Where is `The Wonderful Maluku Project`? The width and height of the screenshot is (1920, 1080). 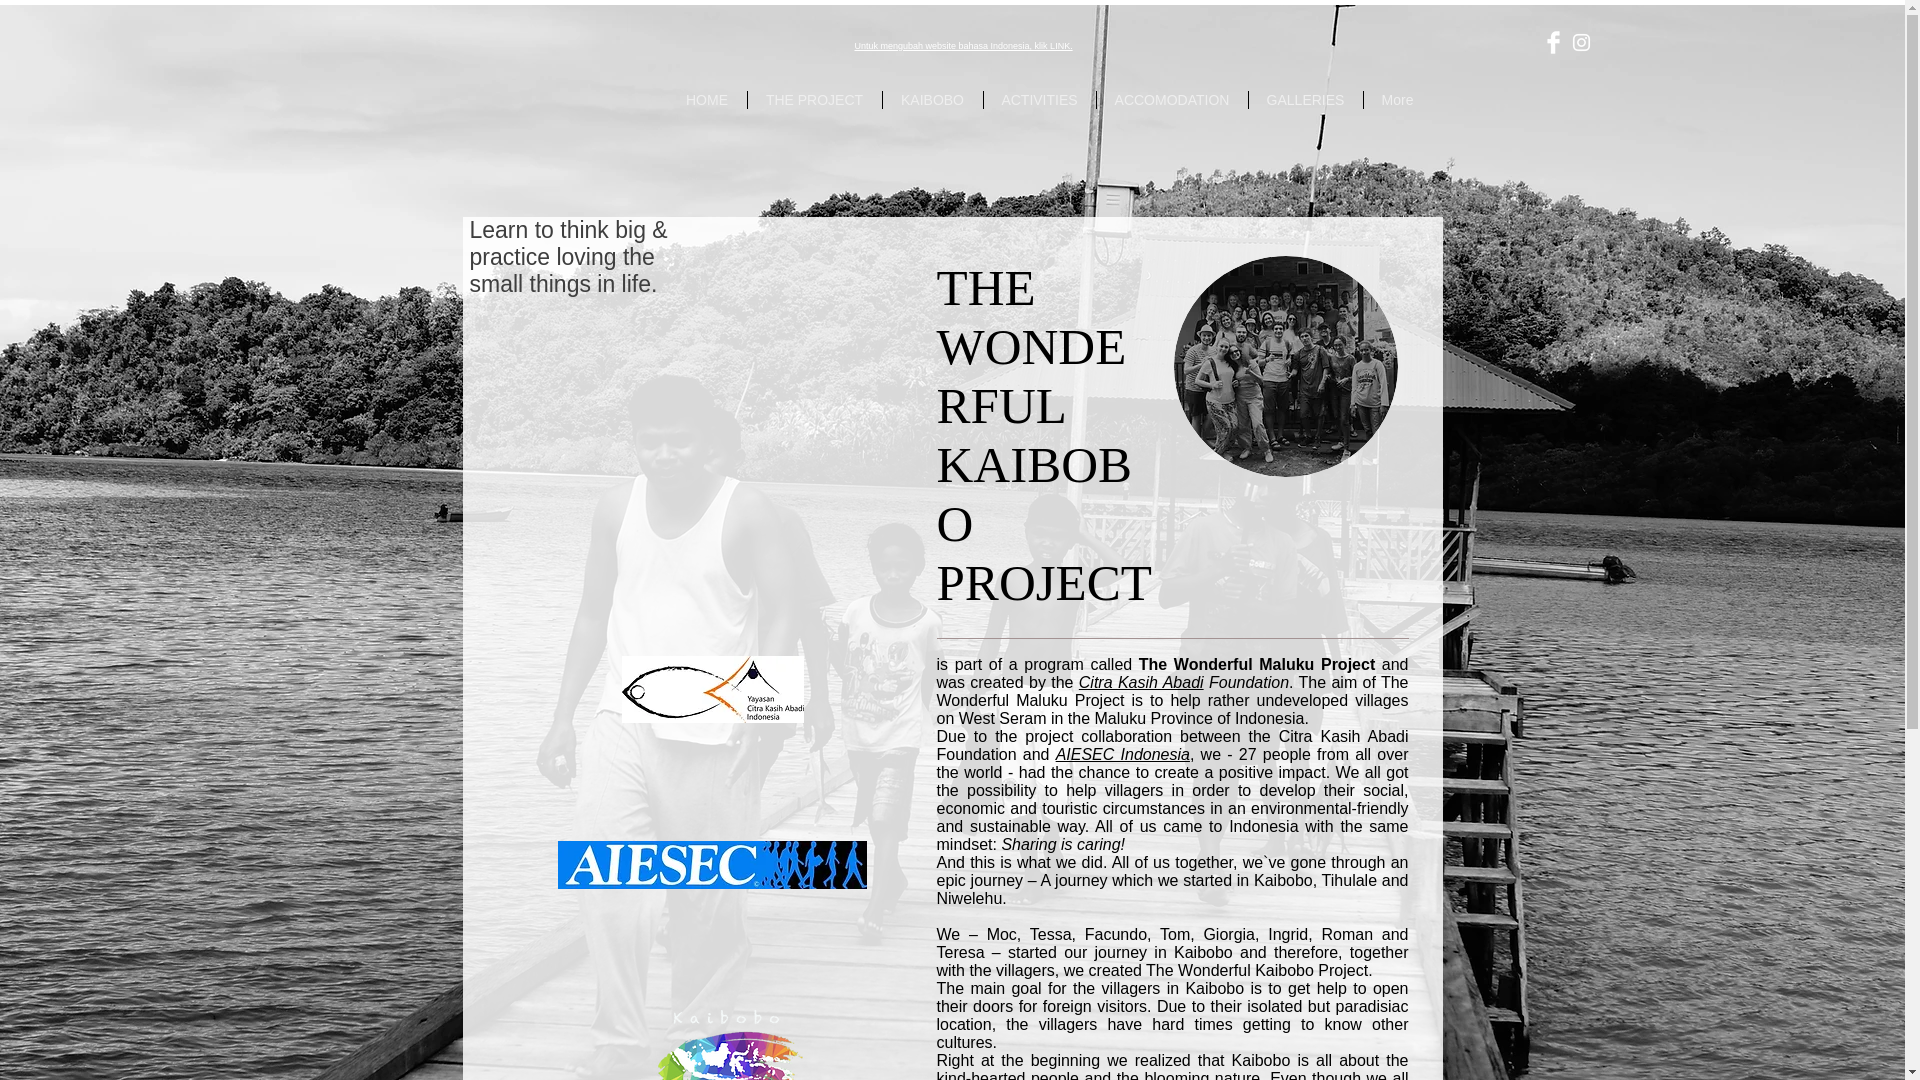 The Wonderful Maluku Project is located at coordinates (1285, 366).